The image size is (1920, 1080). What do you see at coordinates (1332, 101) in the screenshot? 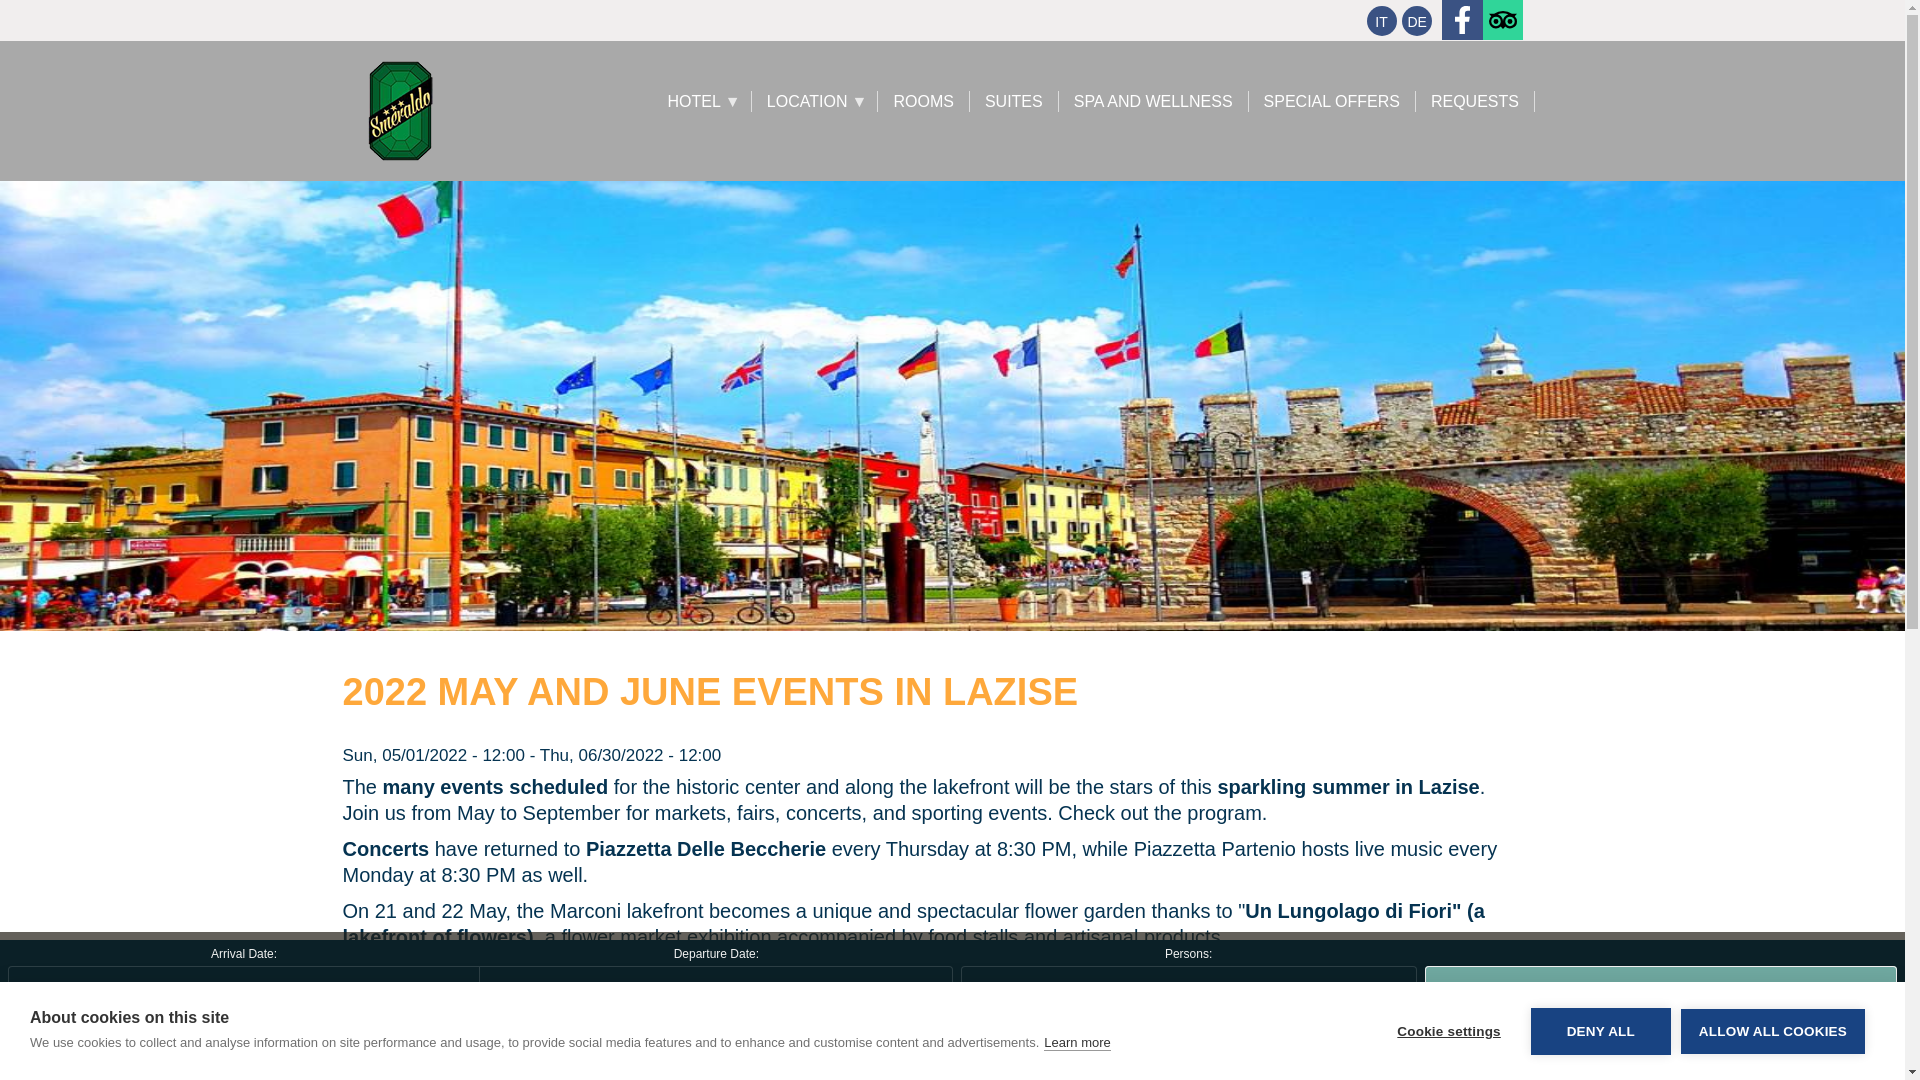
I see `SPECIAL OFFERS` at bounding box center [1332, 101].